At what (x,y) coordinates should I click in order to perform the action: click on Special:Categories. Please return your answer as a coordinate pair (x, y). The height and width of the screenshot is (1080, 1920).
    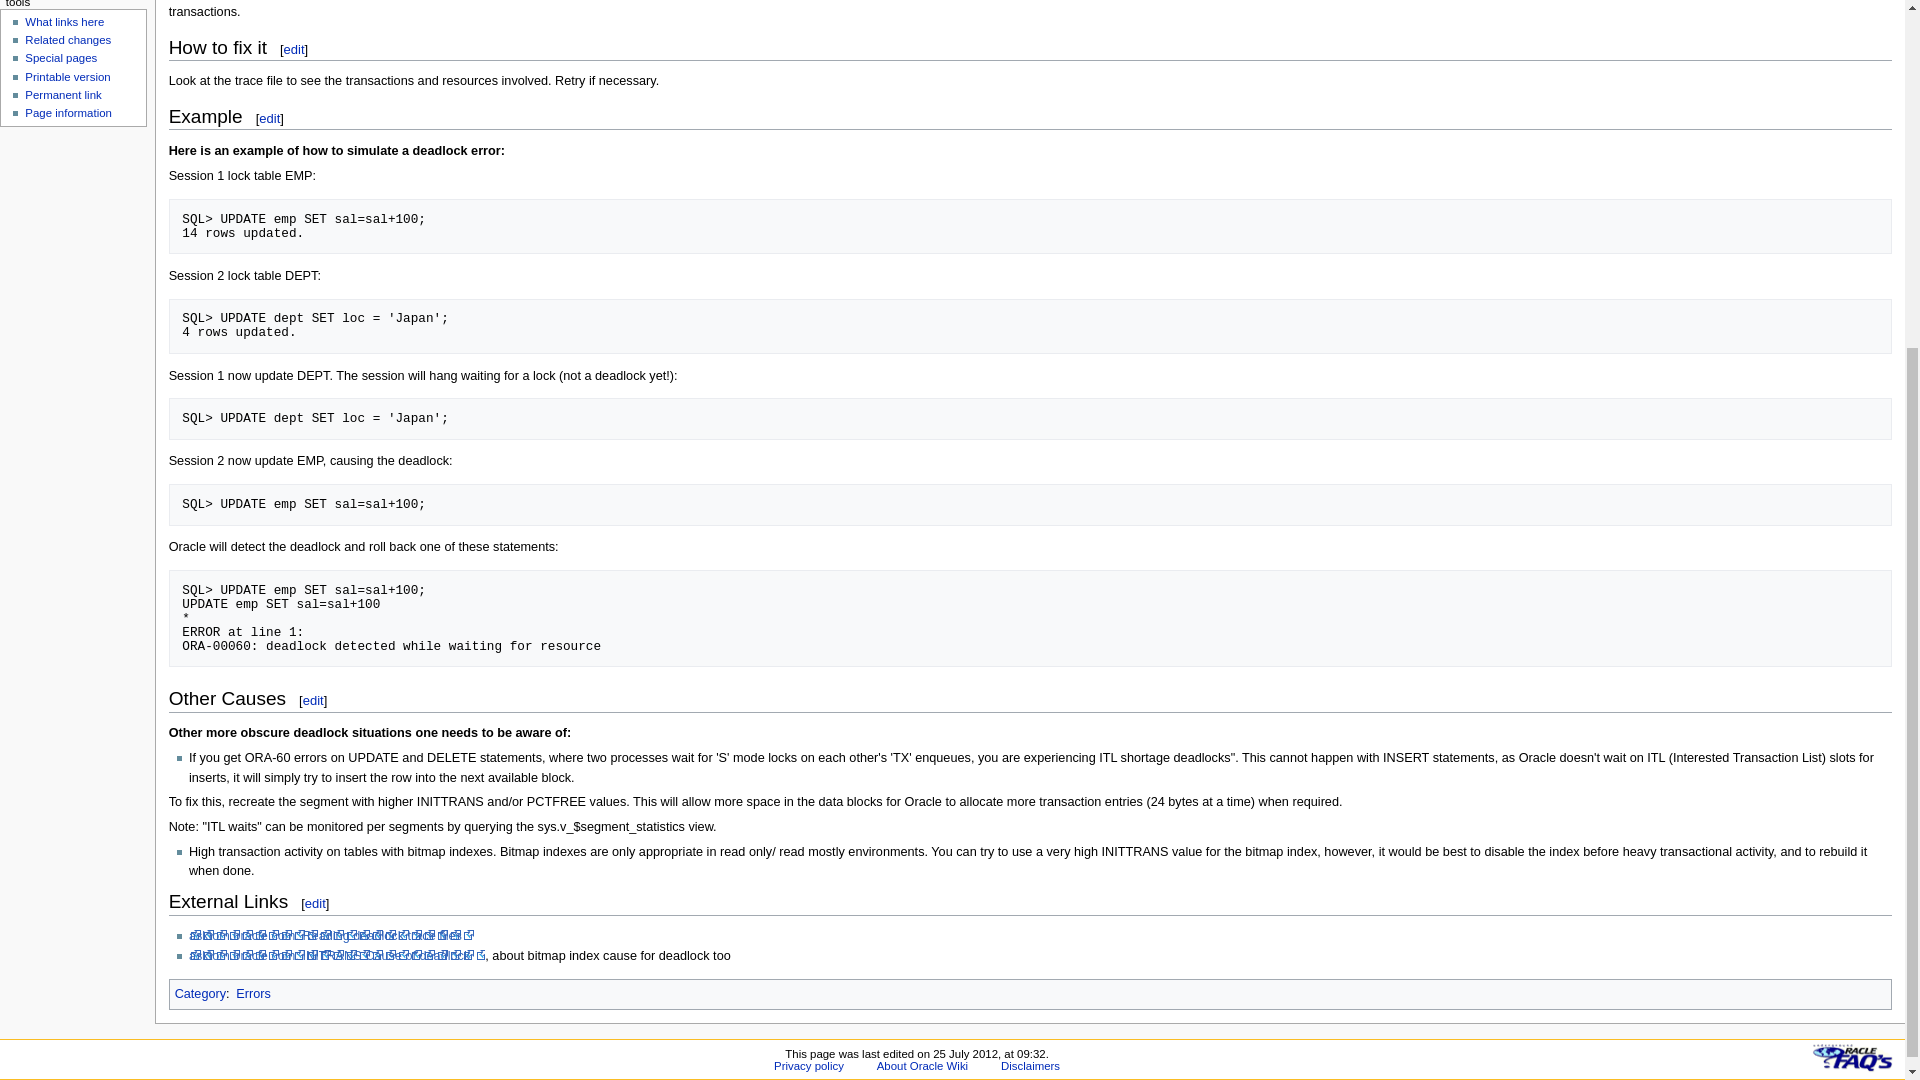
    Looking at the image, I should click on (200, 994).